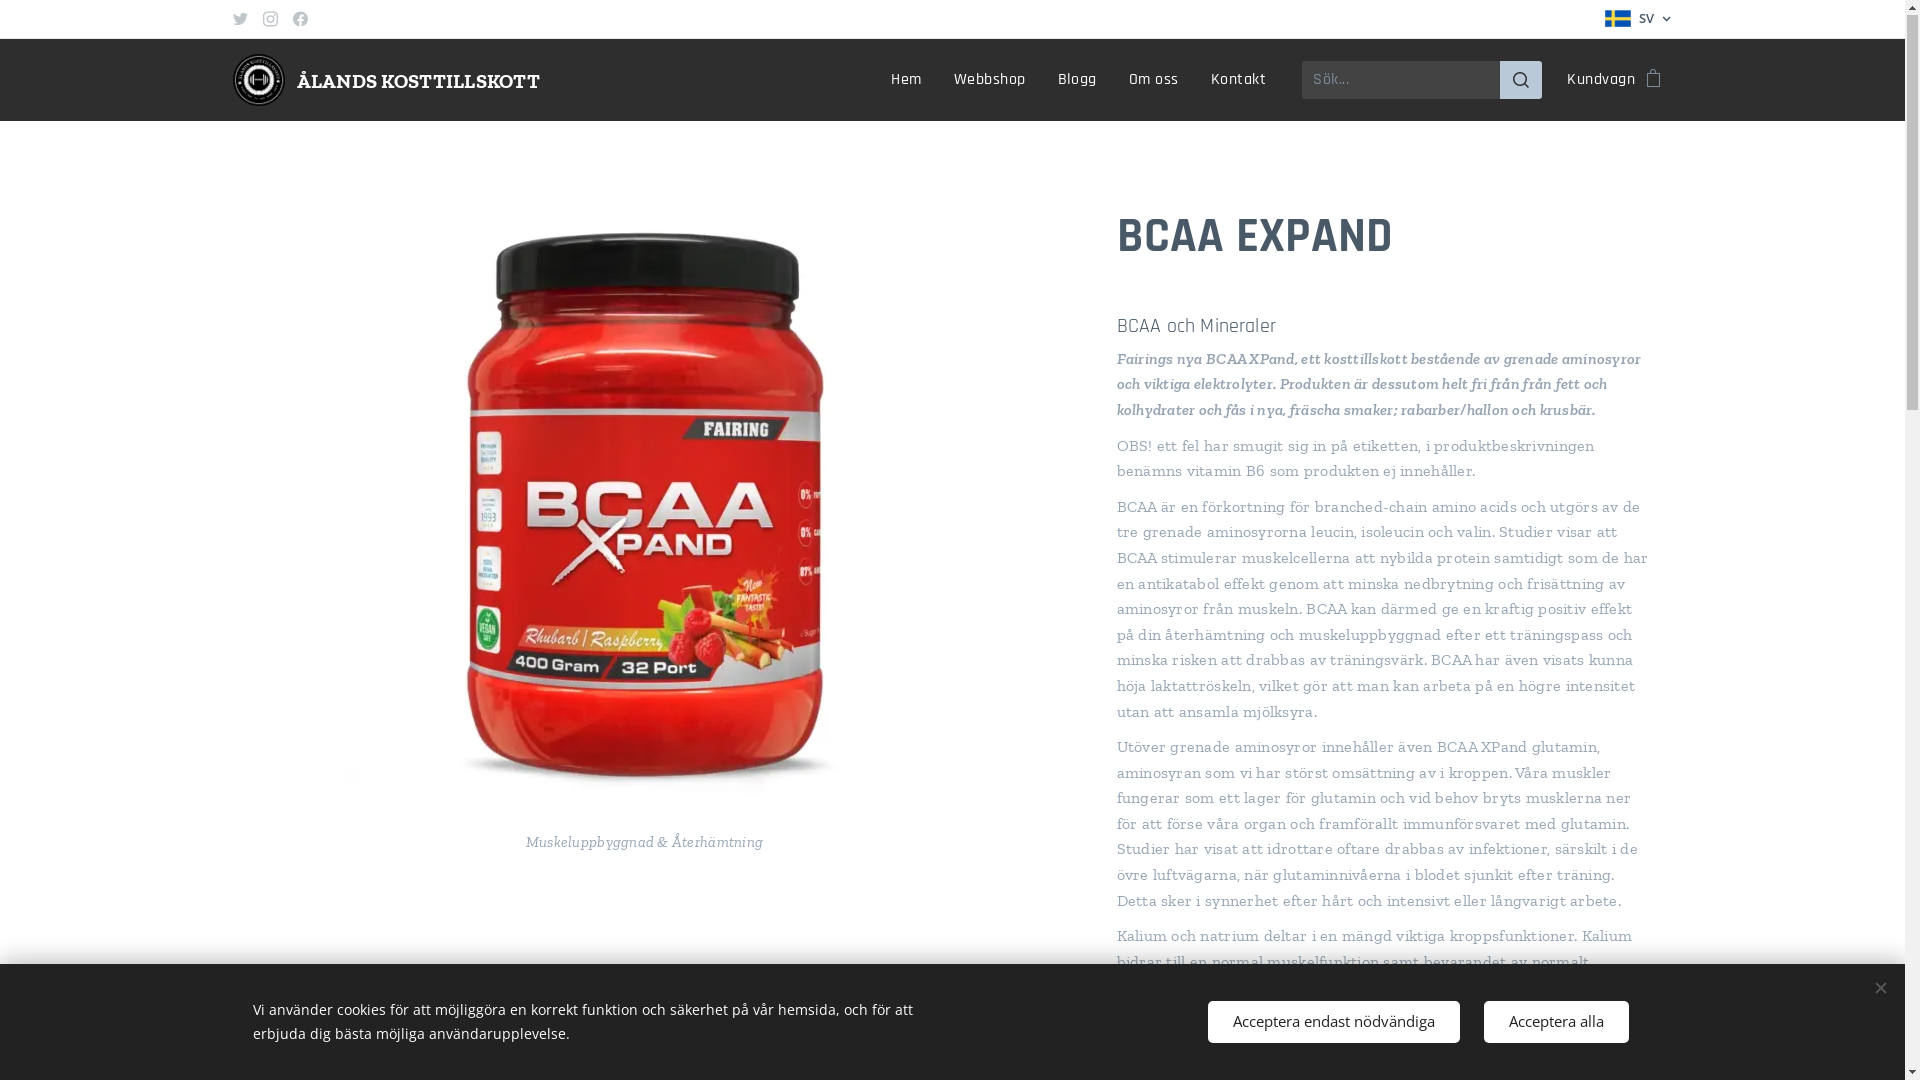 This screenshot has height=1080, width=1920. What do you see at coordinates (270, 20) in the screenshot?
I see `Instagram` at bounding box center [270, 20].